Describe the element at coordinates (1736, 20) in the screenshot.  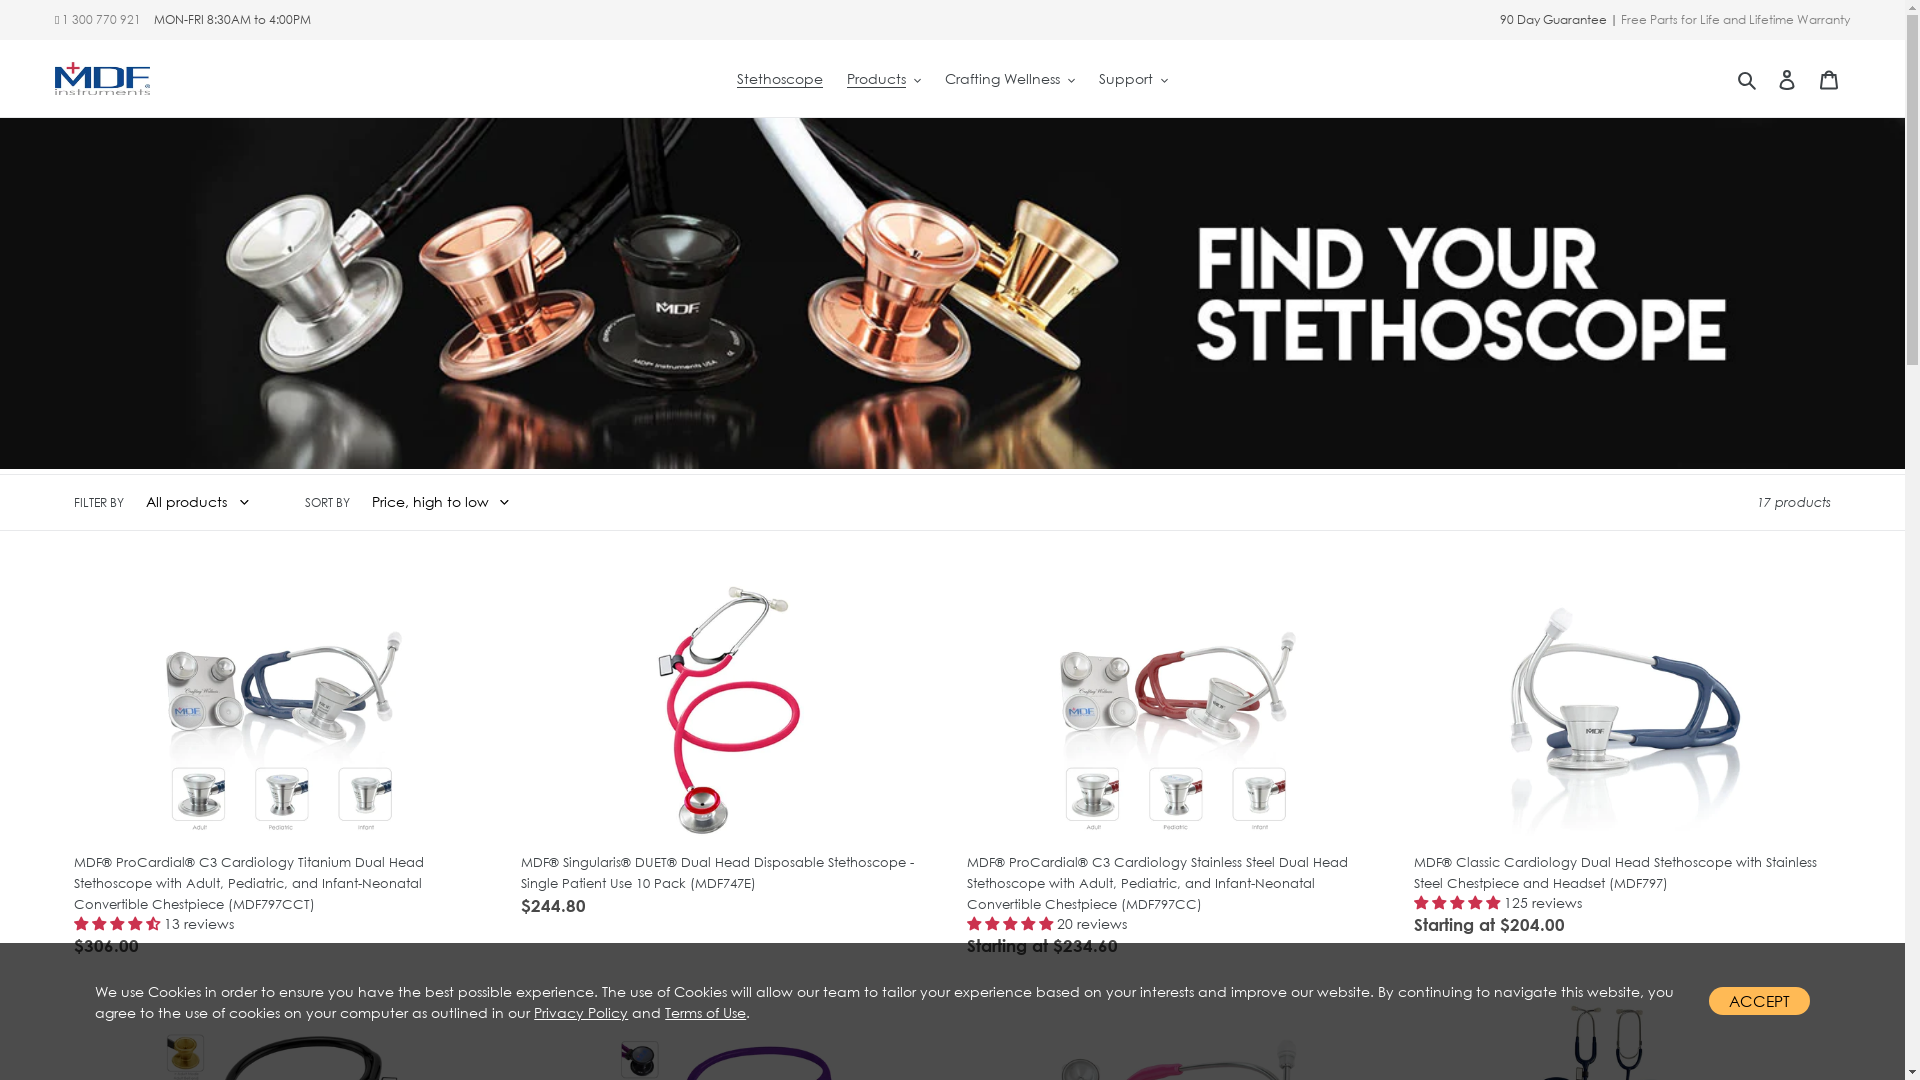
I see `Free Parts for Life and Lifetime Warranty` at that location.